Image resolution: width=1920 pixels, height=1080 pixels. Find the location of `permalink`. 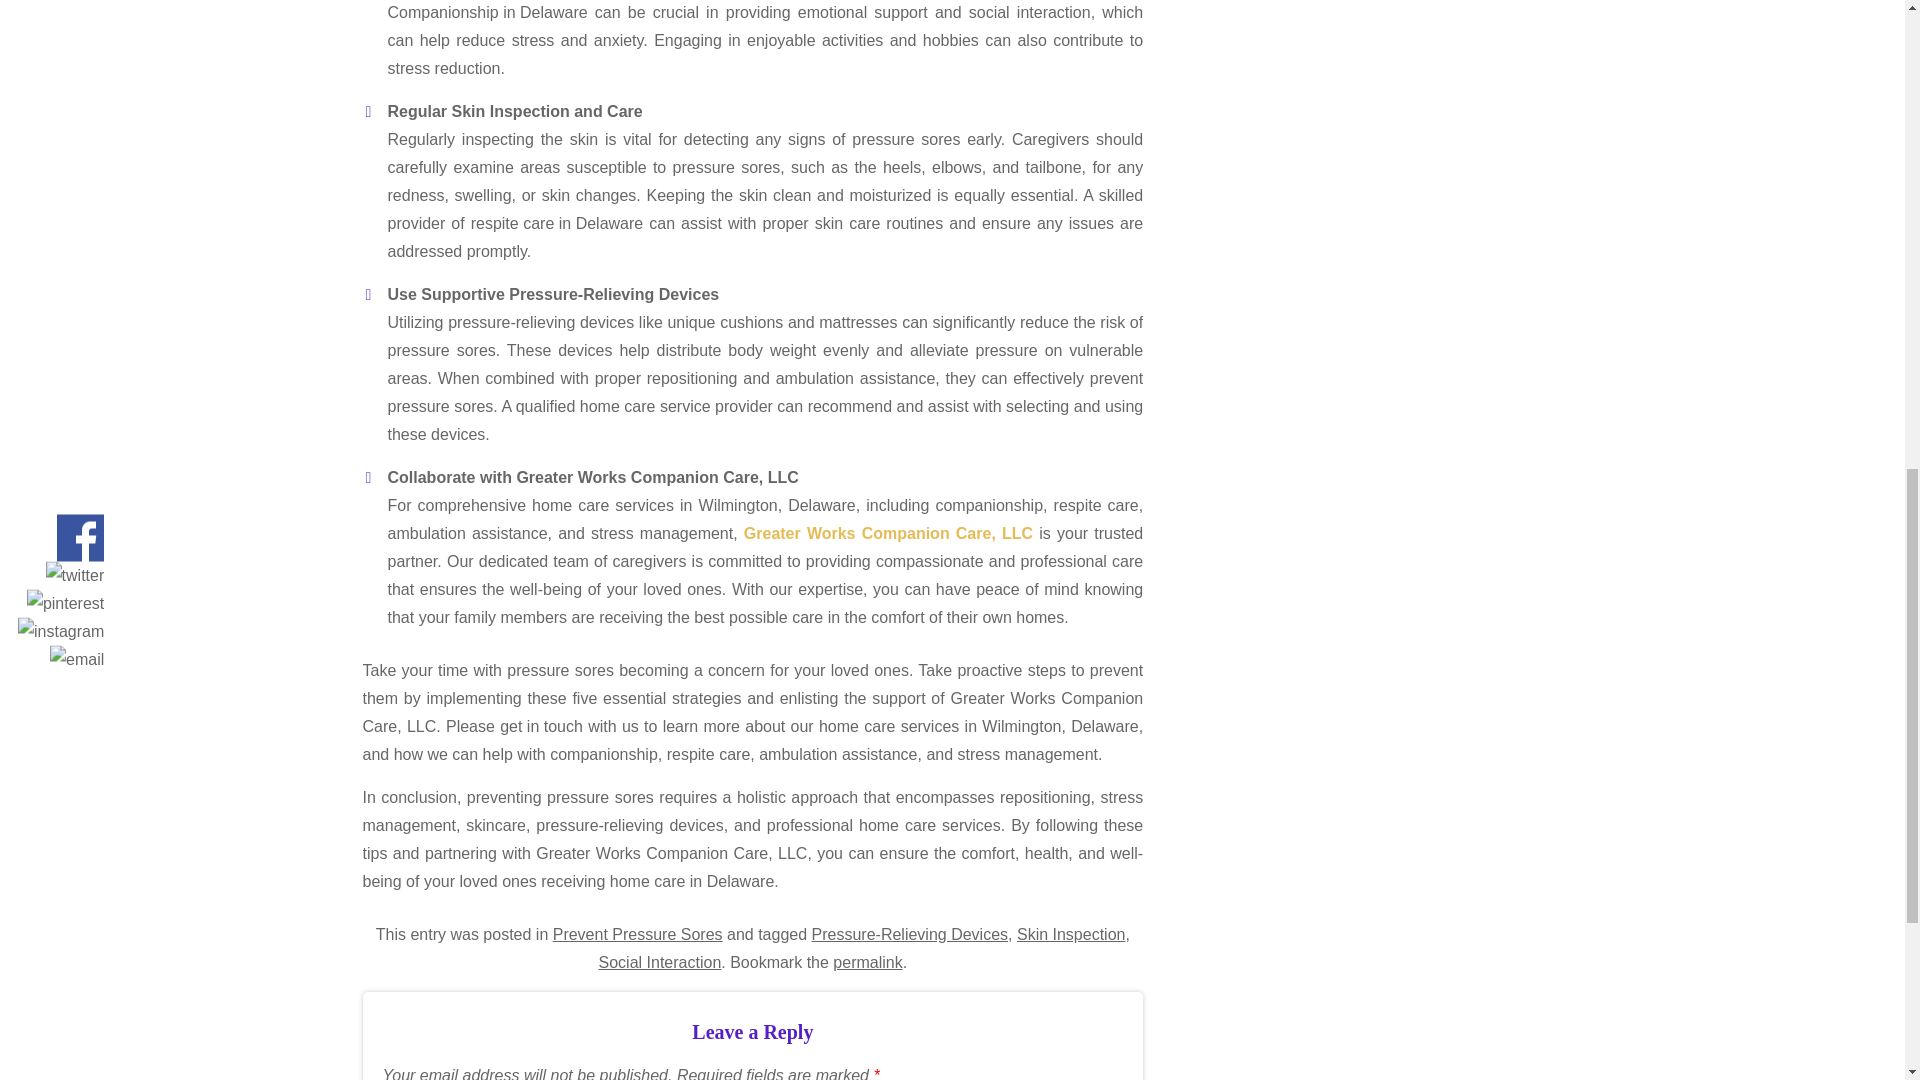

permalink is located at coordinates (868, 963).